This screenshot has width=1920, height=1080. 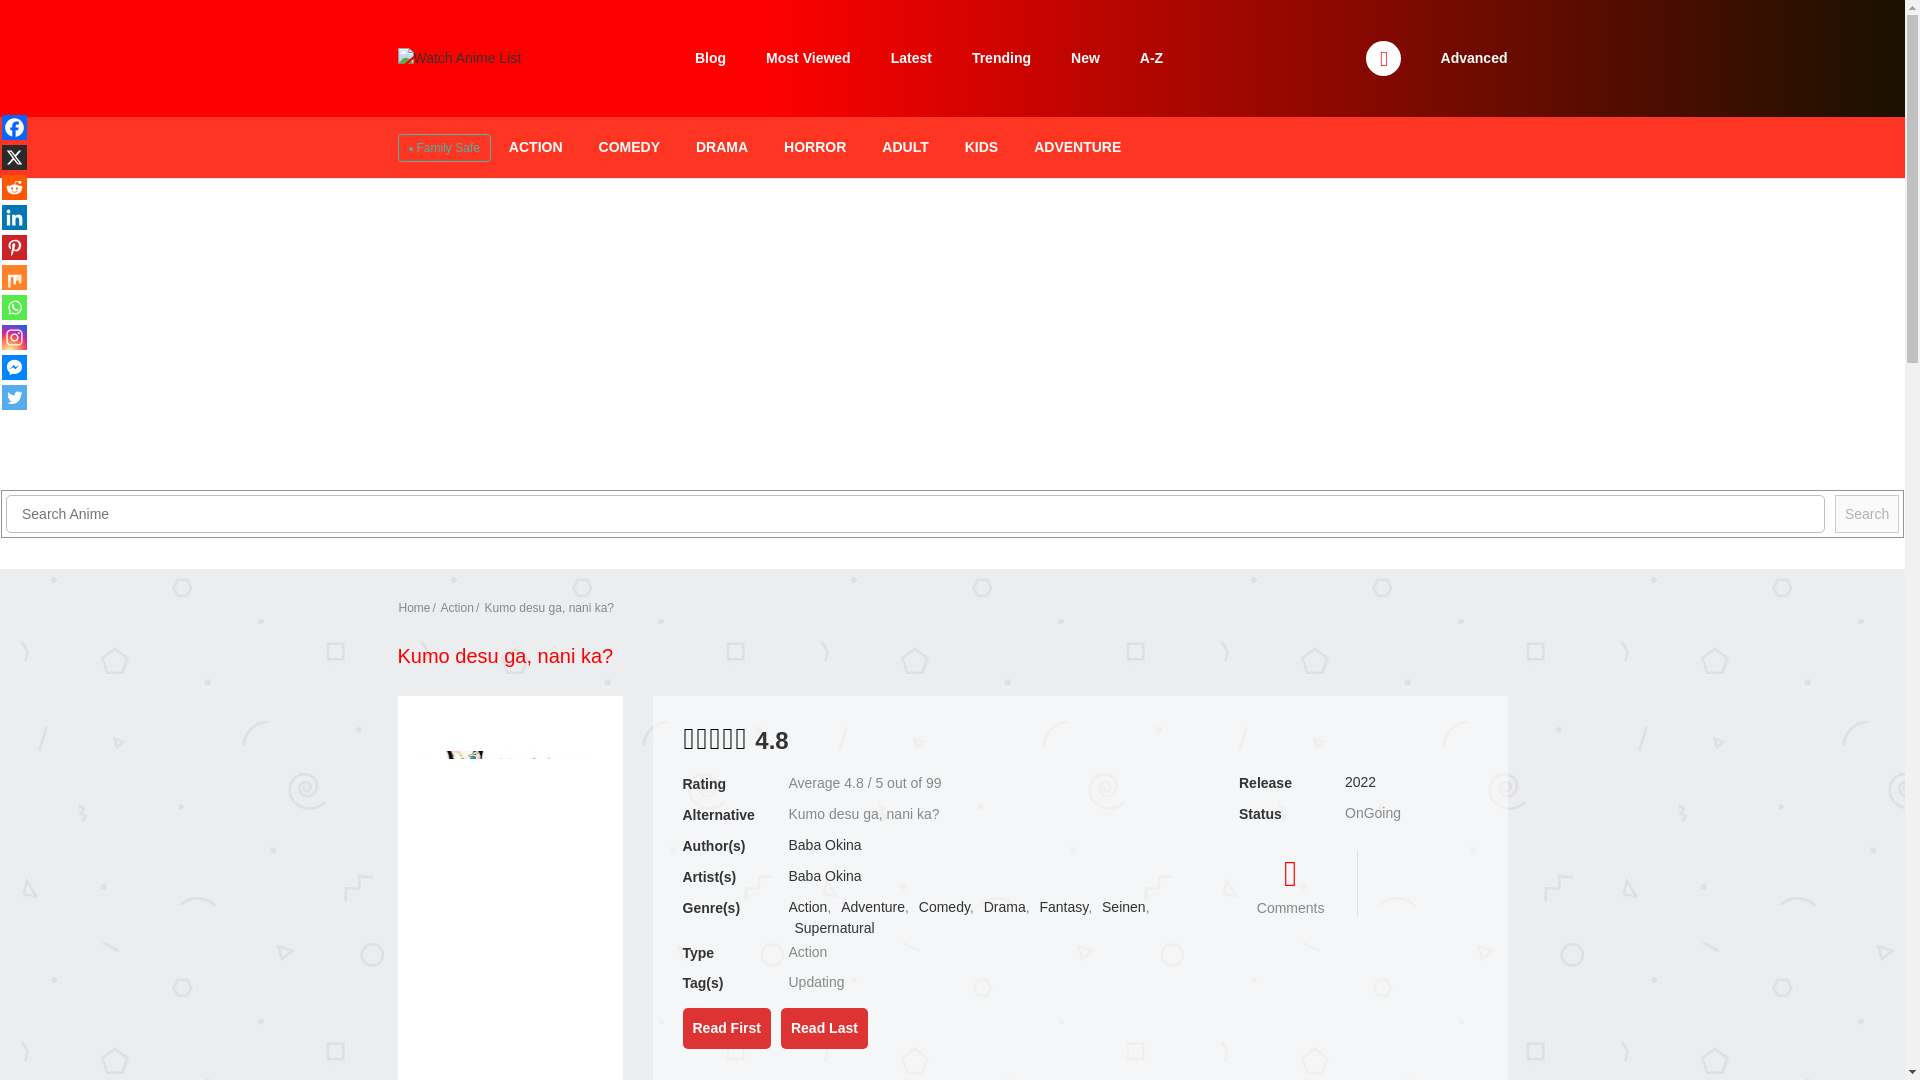 What do you see at coordinates (912, 58) in the screenshot?
I see `Latest` at bounding box center [912, 58].